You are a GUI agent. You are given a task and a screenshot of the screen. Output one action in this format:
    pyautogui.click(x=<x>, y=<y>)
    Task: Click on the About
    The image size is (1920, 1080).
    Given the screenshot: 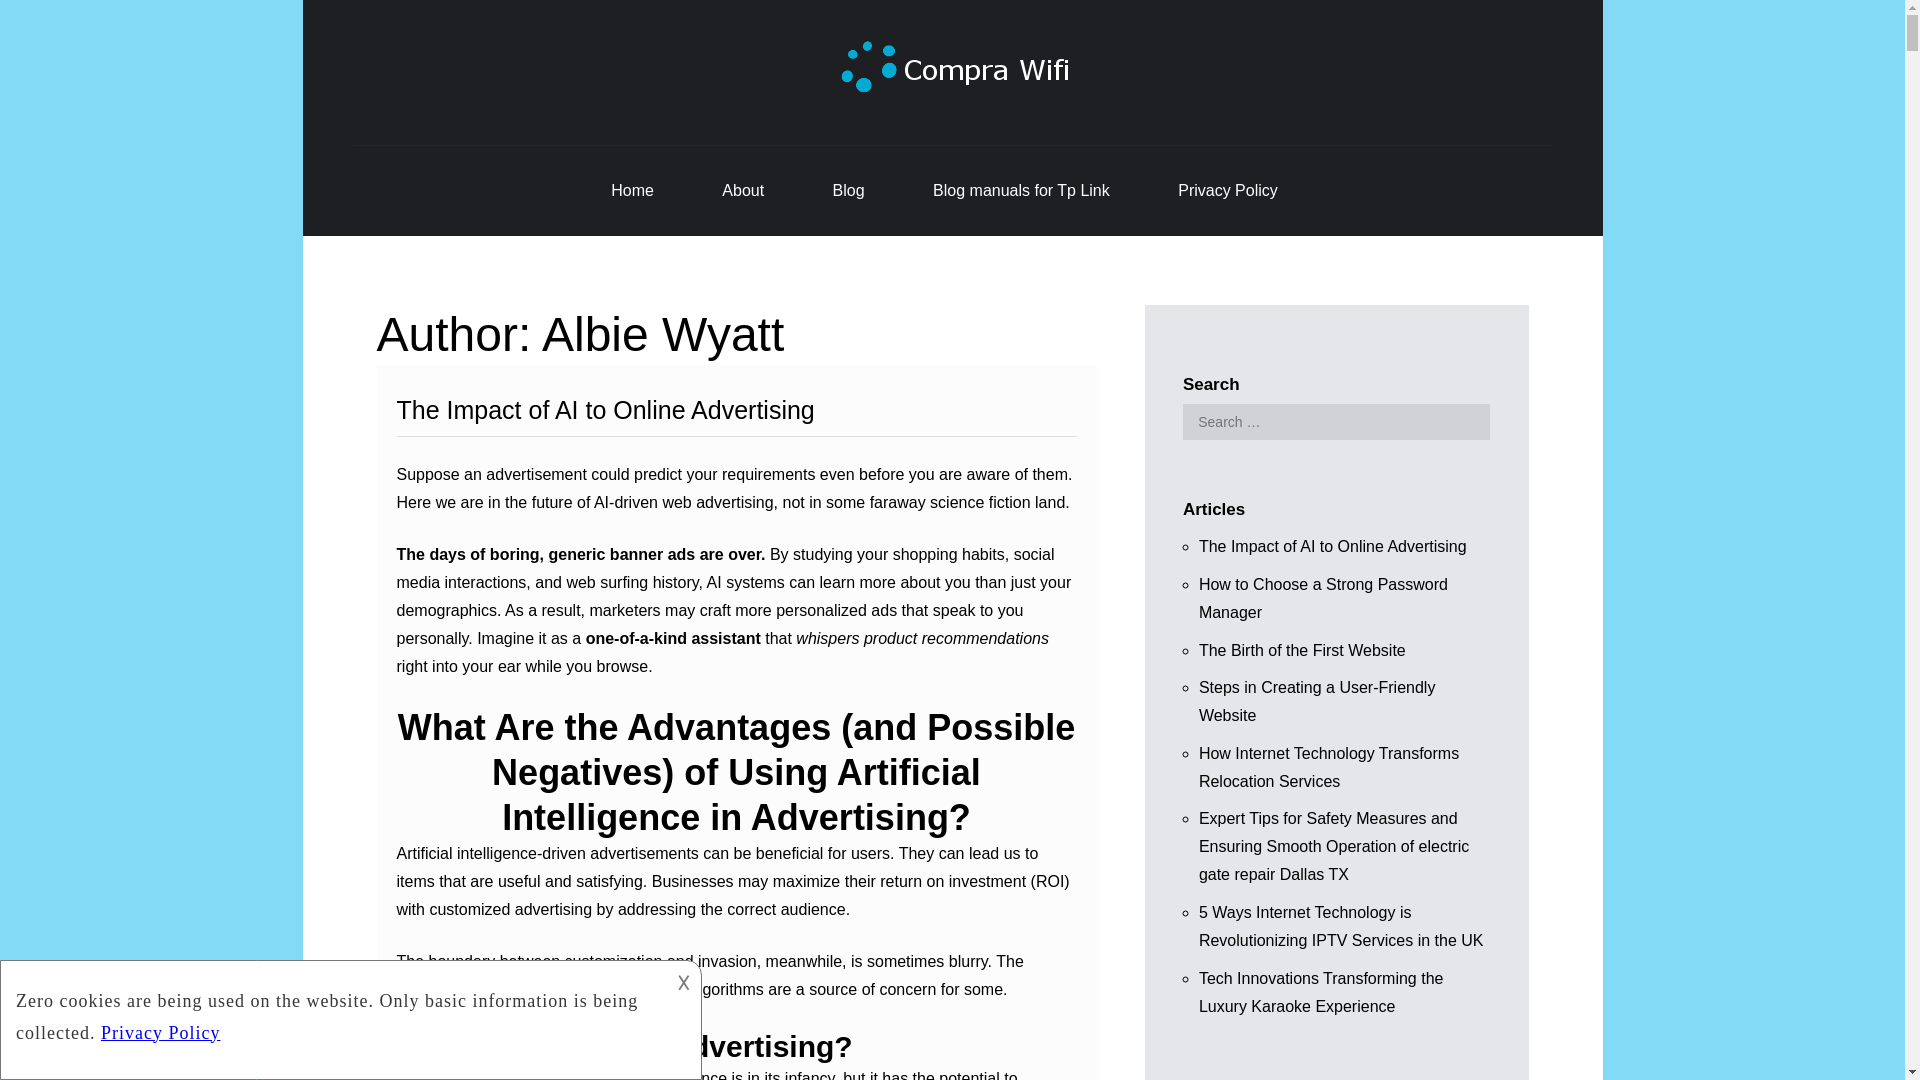 What is the action you would take?
    pyautogui.click(x=742, y=191)
    